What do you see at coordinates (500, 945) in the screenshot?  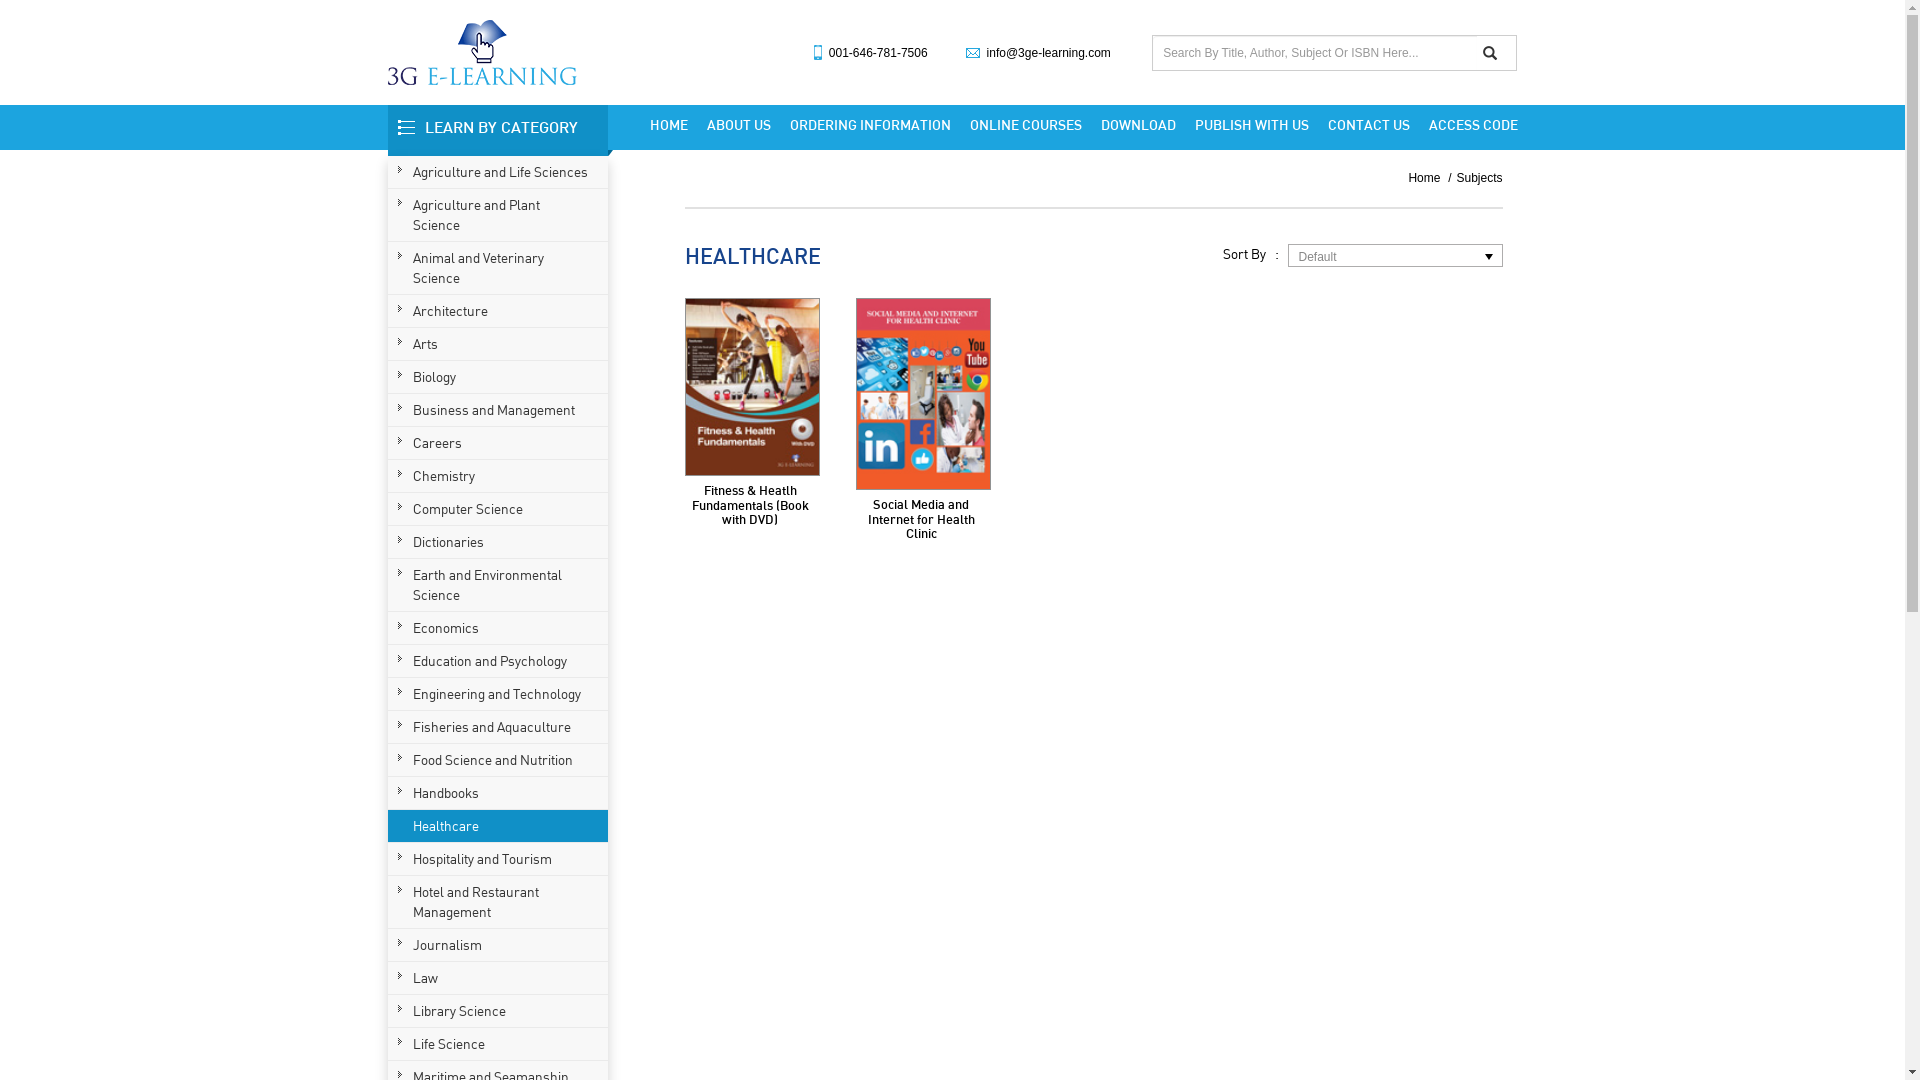 I see `Journalism` at bounding box center [500, 945].